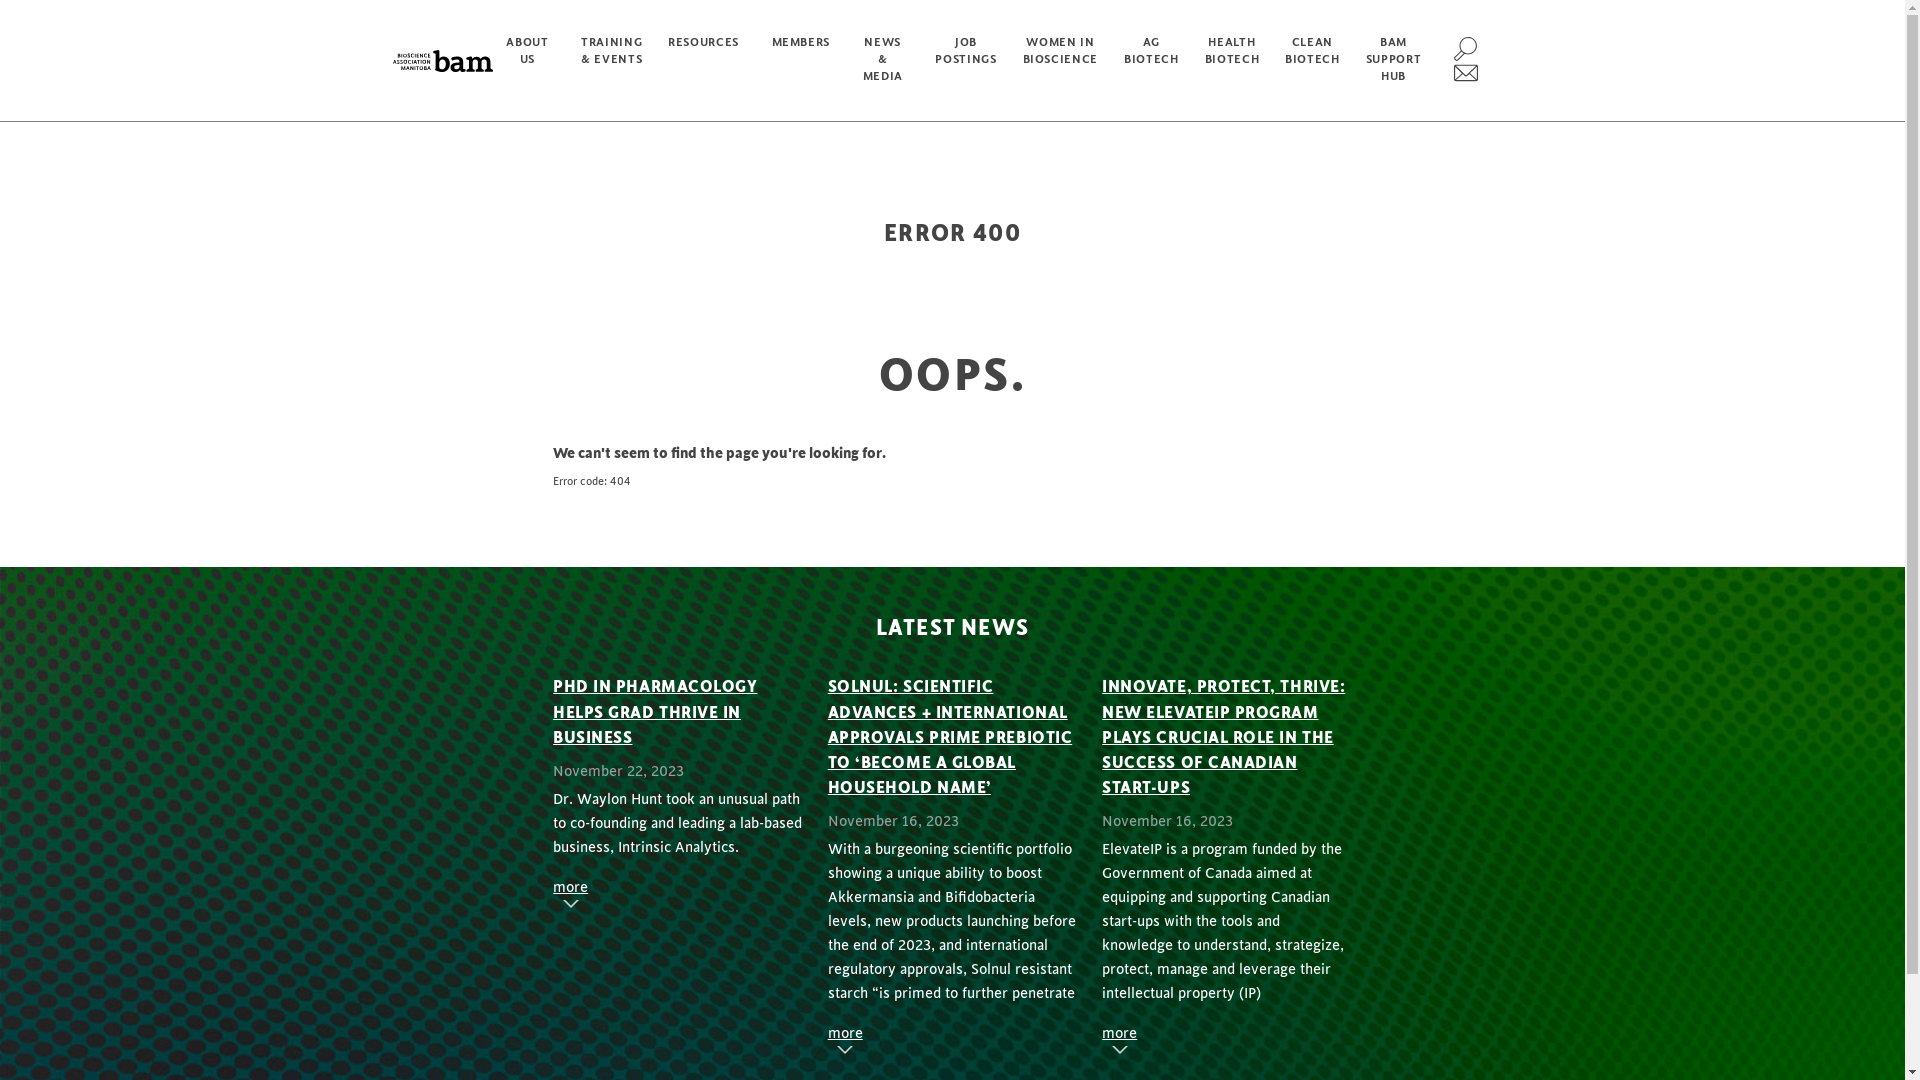 This screenshot has width=1920, height=1080. I want to click on BAM SUPPORT HUB, so click(1394, 60).